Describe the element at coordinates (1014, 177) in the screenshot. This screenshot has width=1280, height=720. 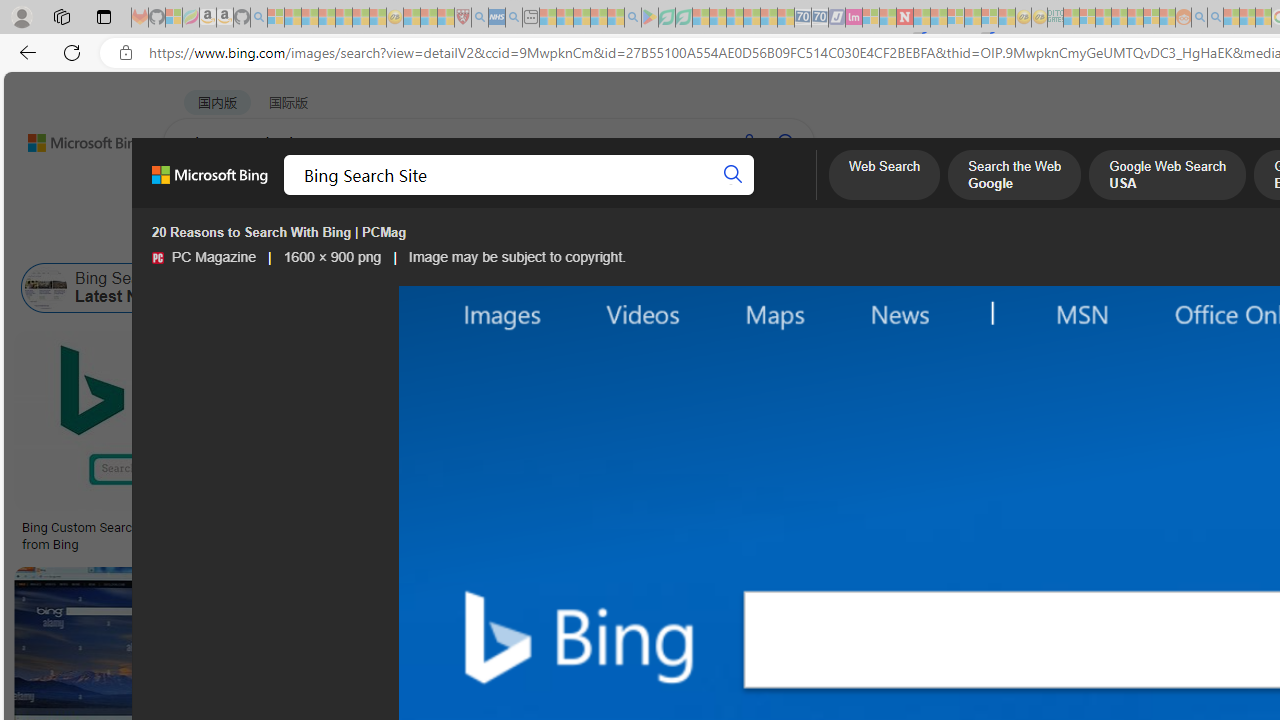
I see `Search the Web Google` at that location.